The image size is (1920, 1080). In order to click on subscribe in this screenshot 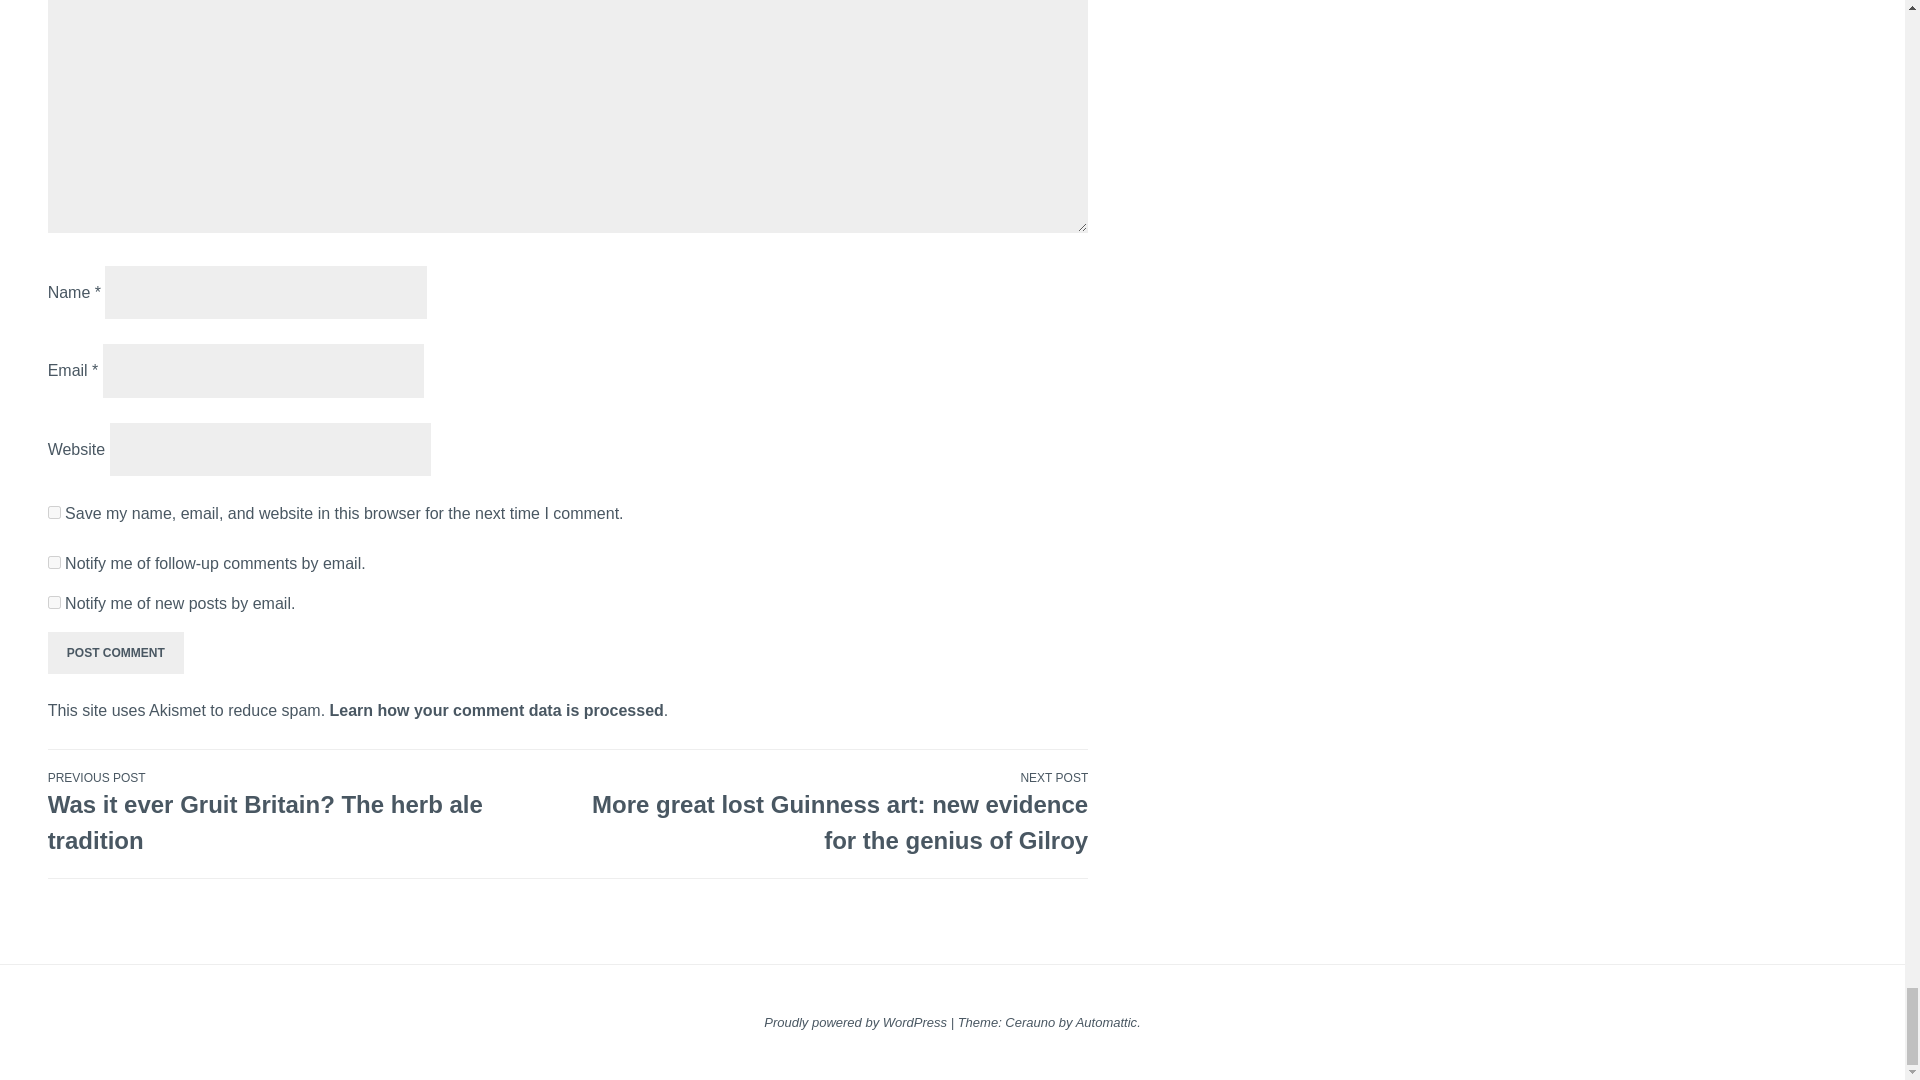, I will do `click(54, 602)`.